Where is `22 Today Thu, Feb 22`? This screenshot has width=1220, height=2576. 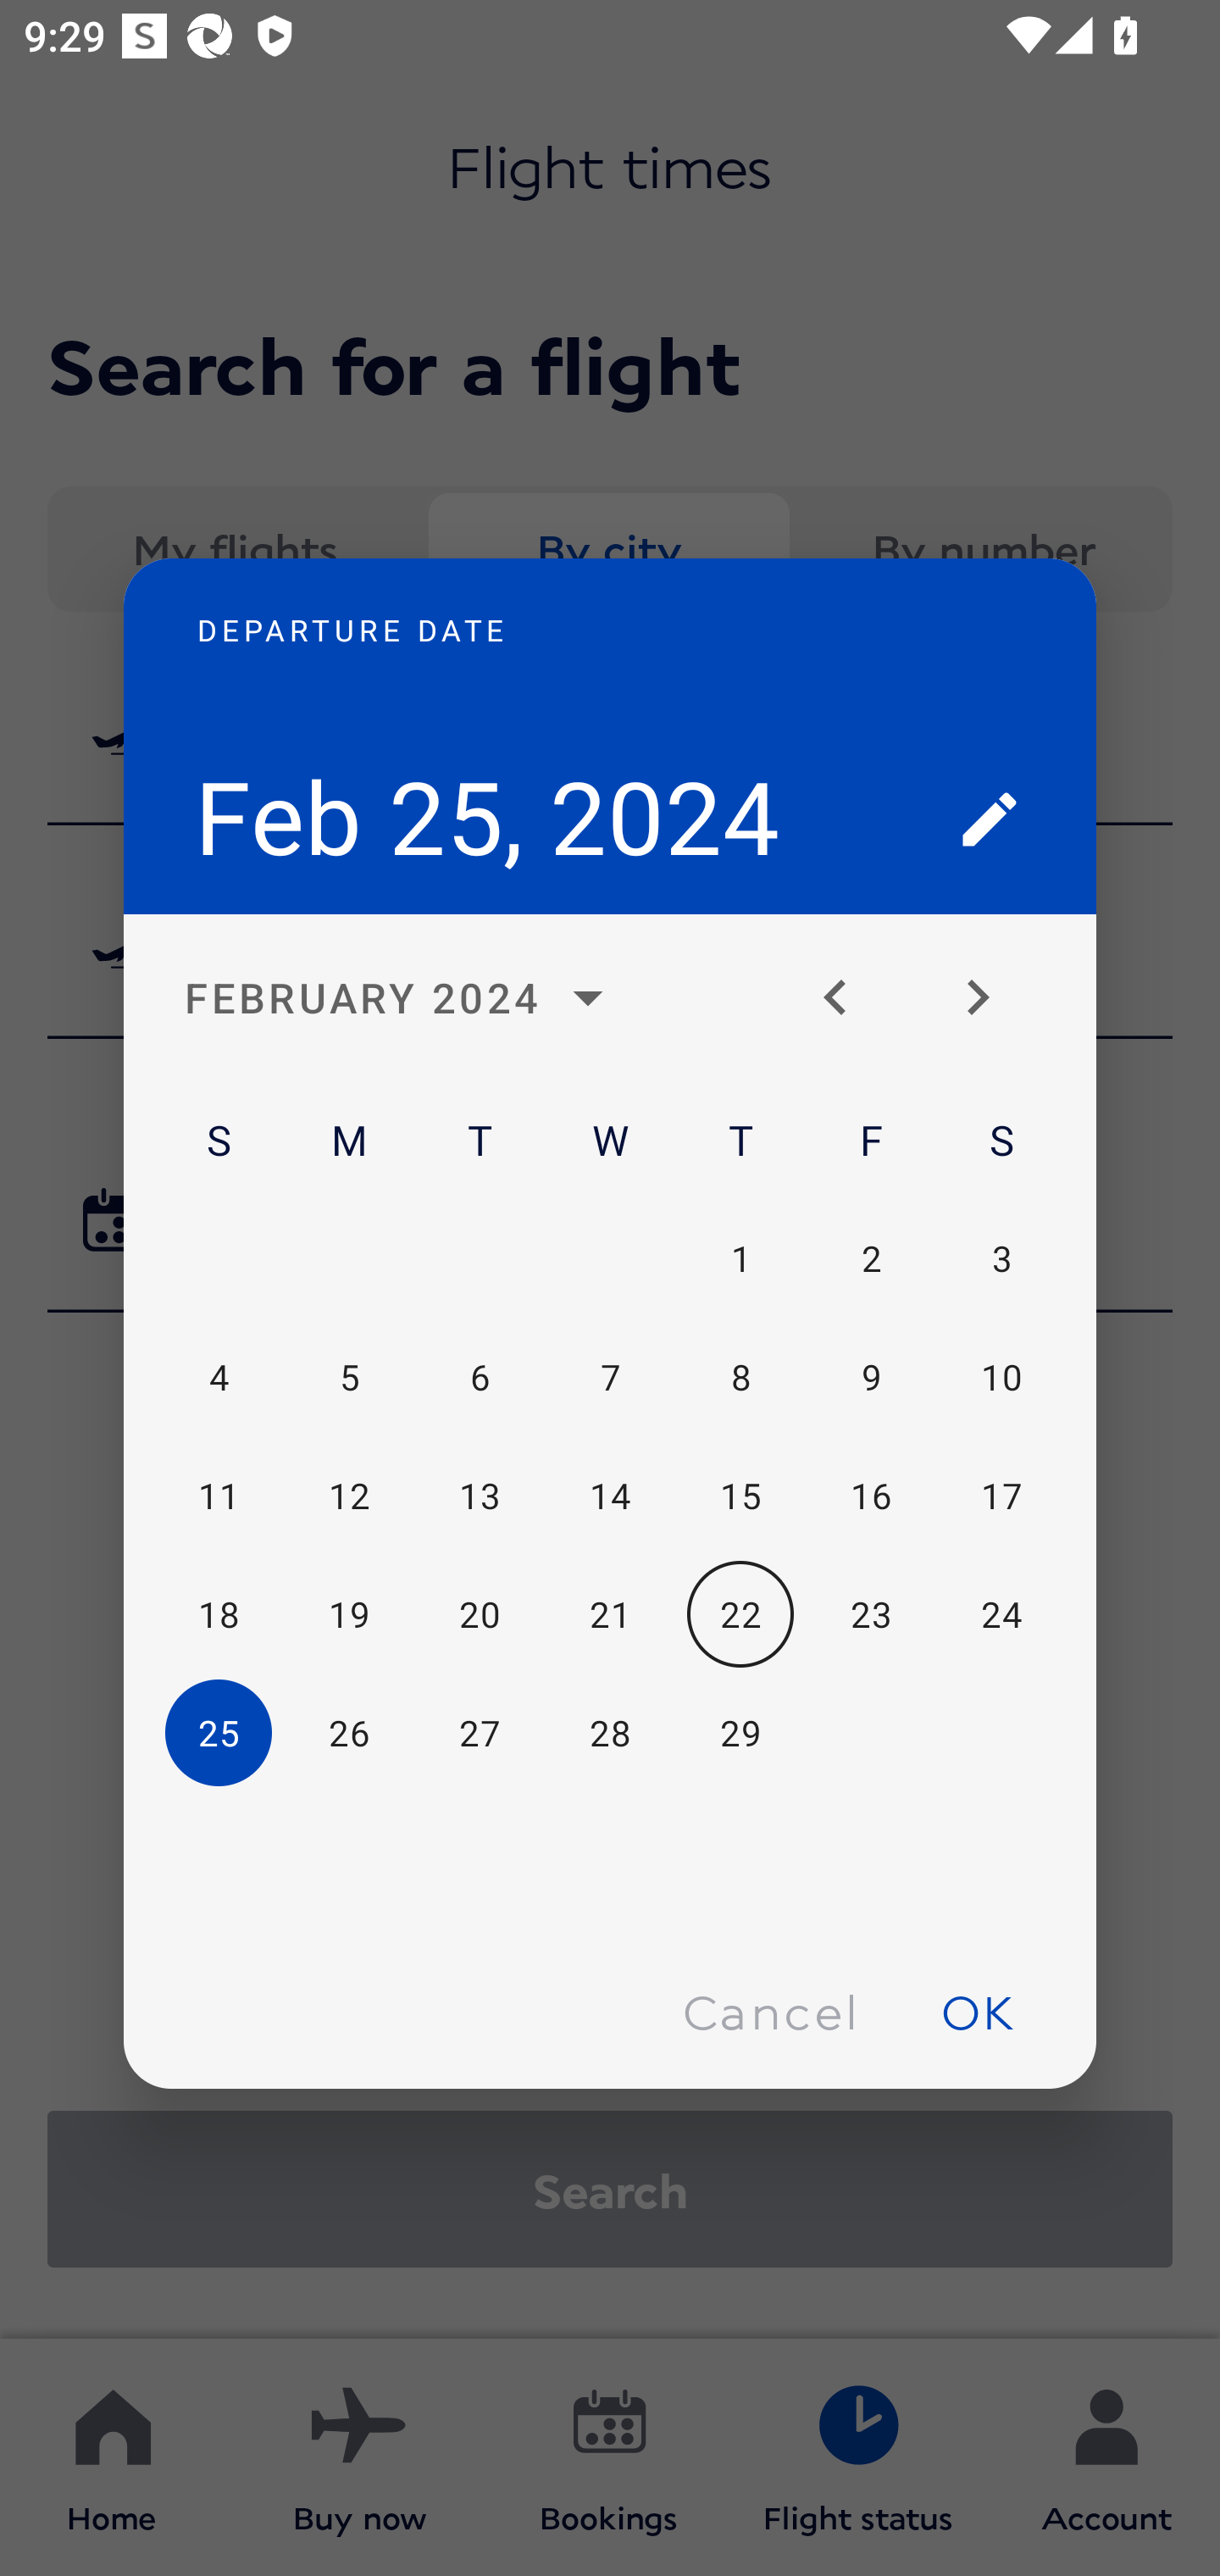
22 Today Thu, Feb 22 is located at coordinates (740, 1615).